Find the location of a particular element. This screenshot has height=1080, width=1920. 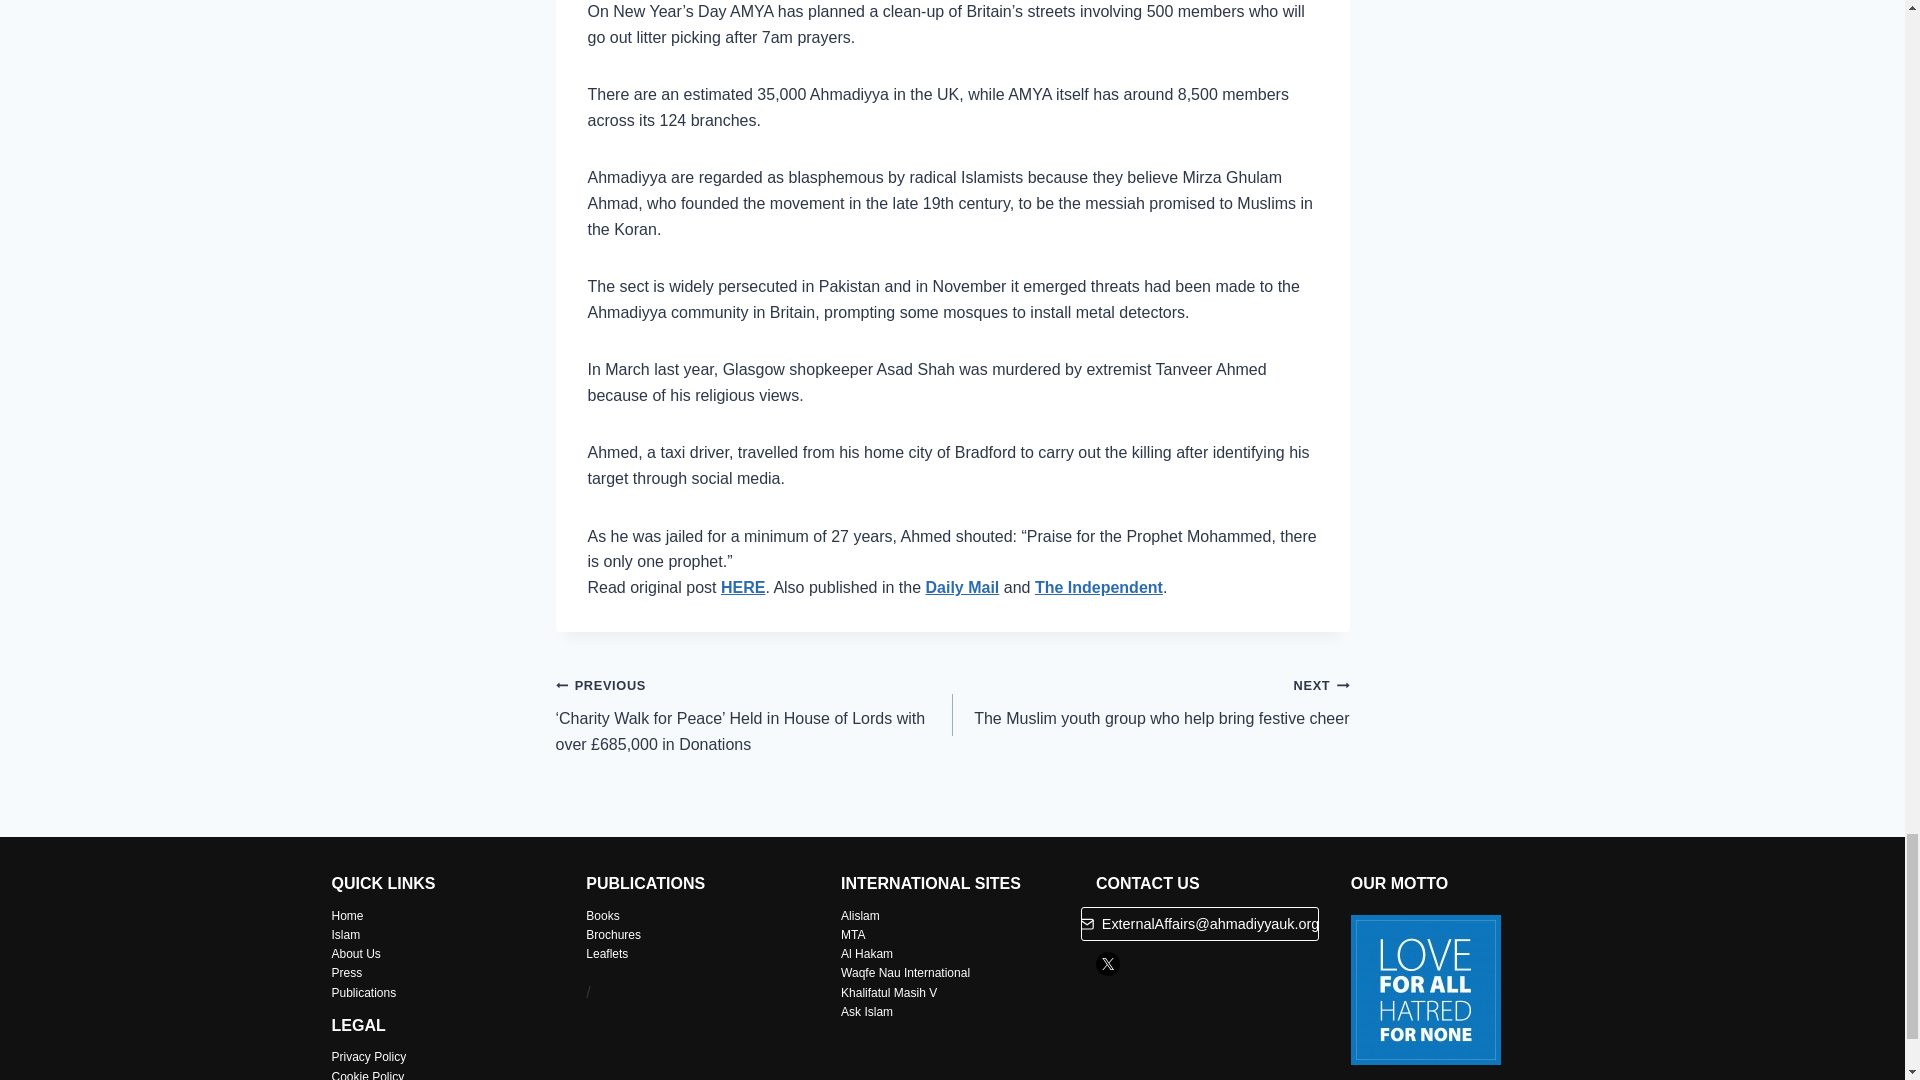

Publications is located at coordinates (364, 993).